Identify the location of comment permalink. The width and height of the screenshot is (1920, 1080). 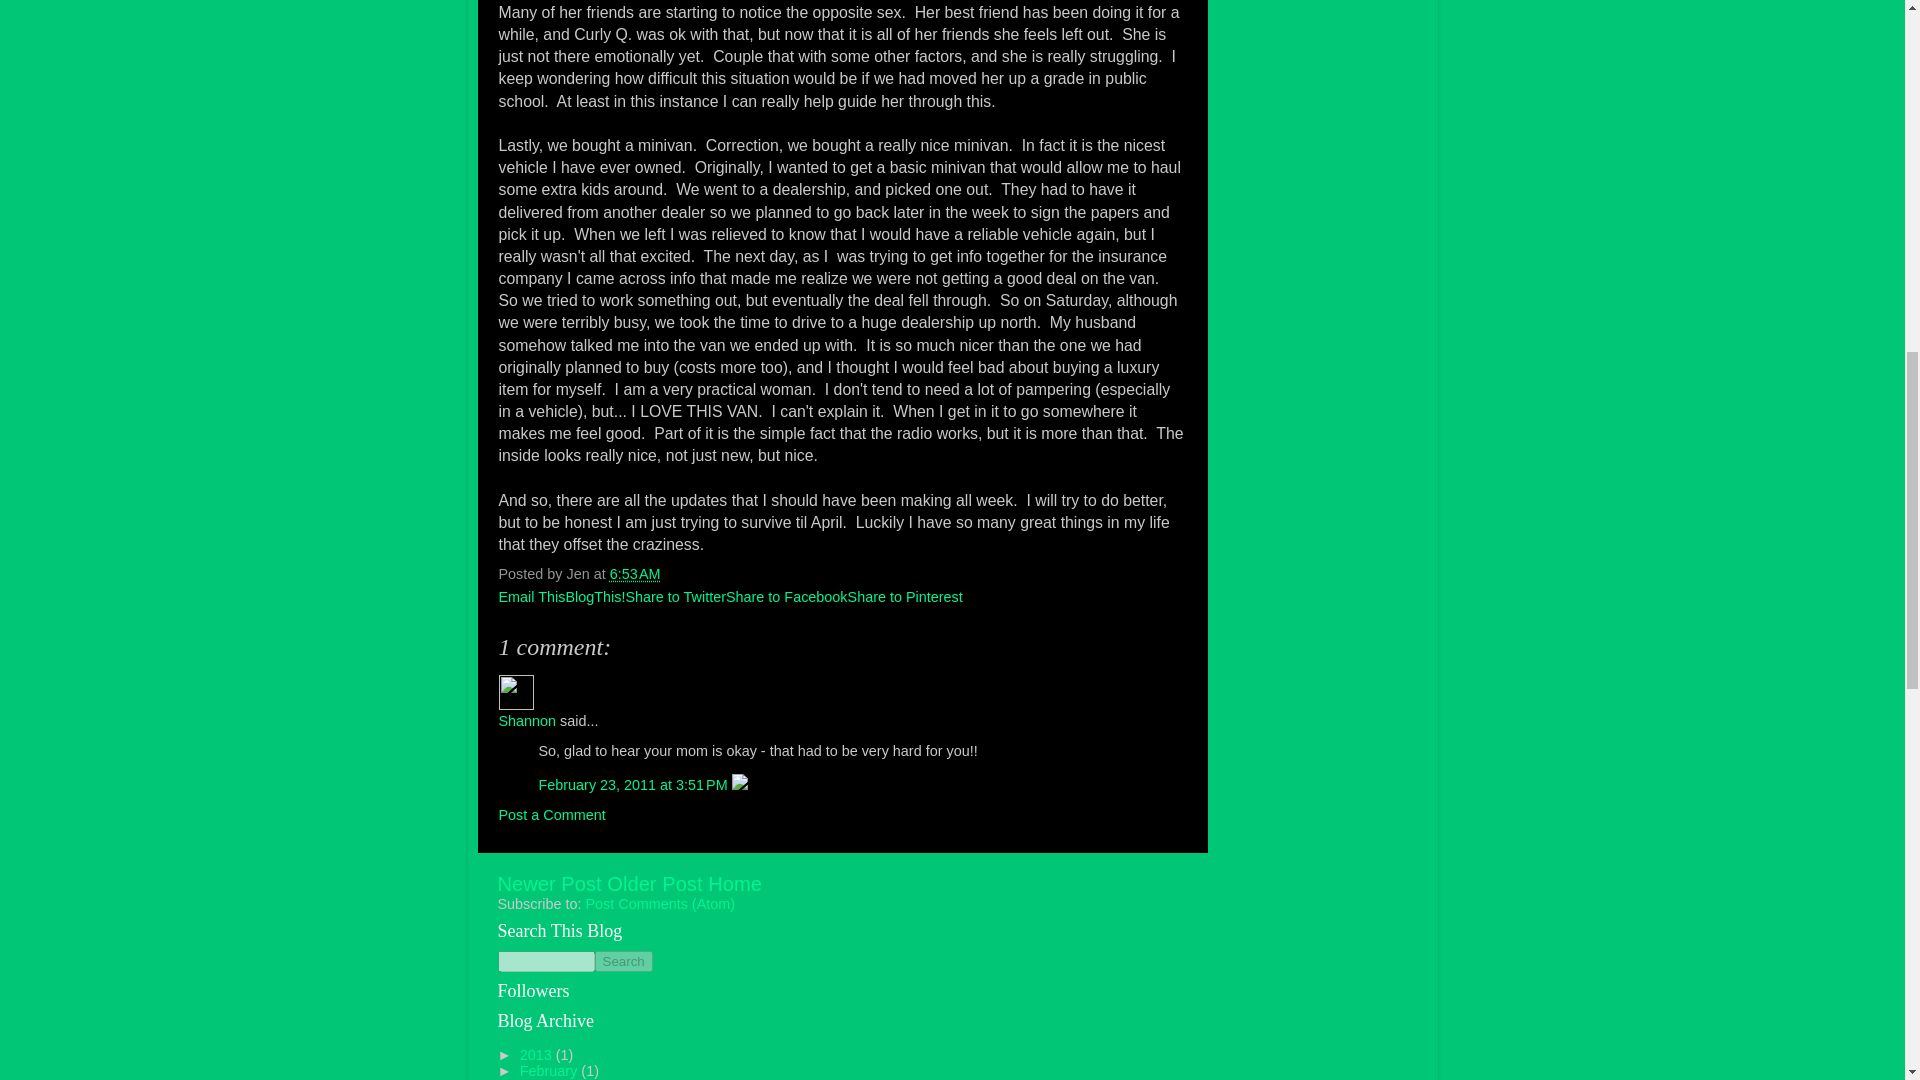
(634, 784).